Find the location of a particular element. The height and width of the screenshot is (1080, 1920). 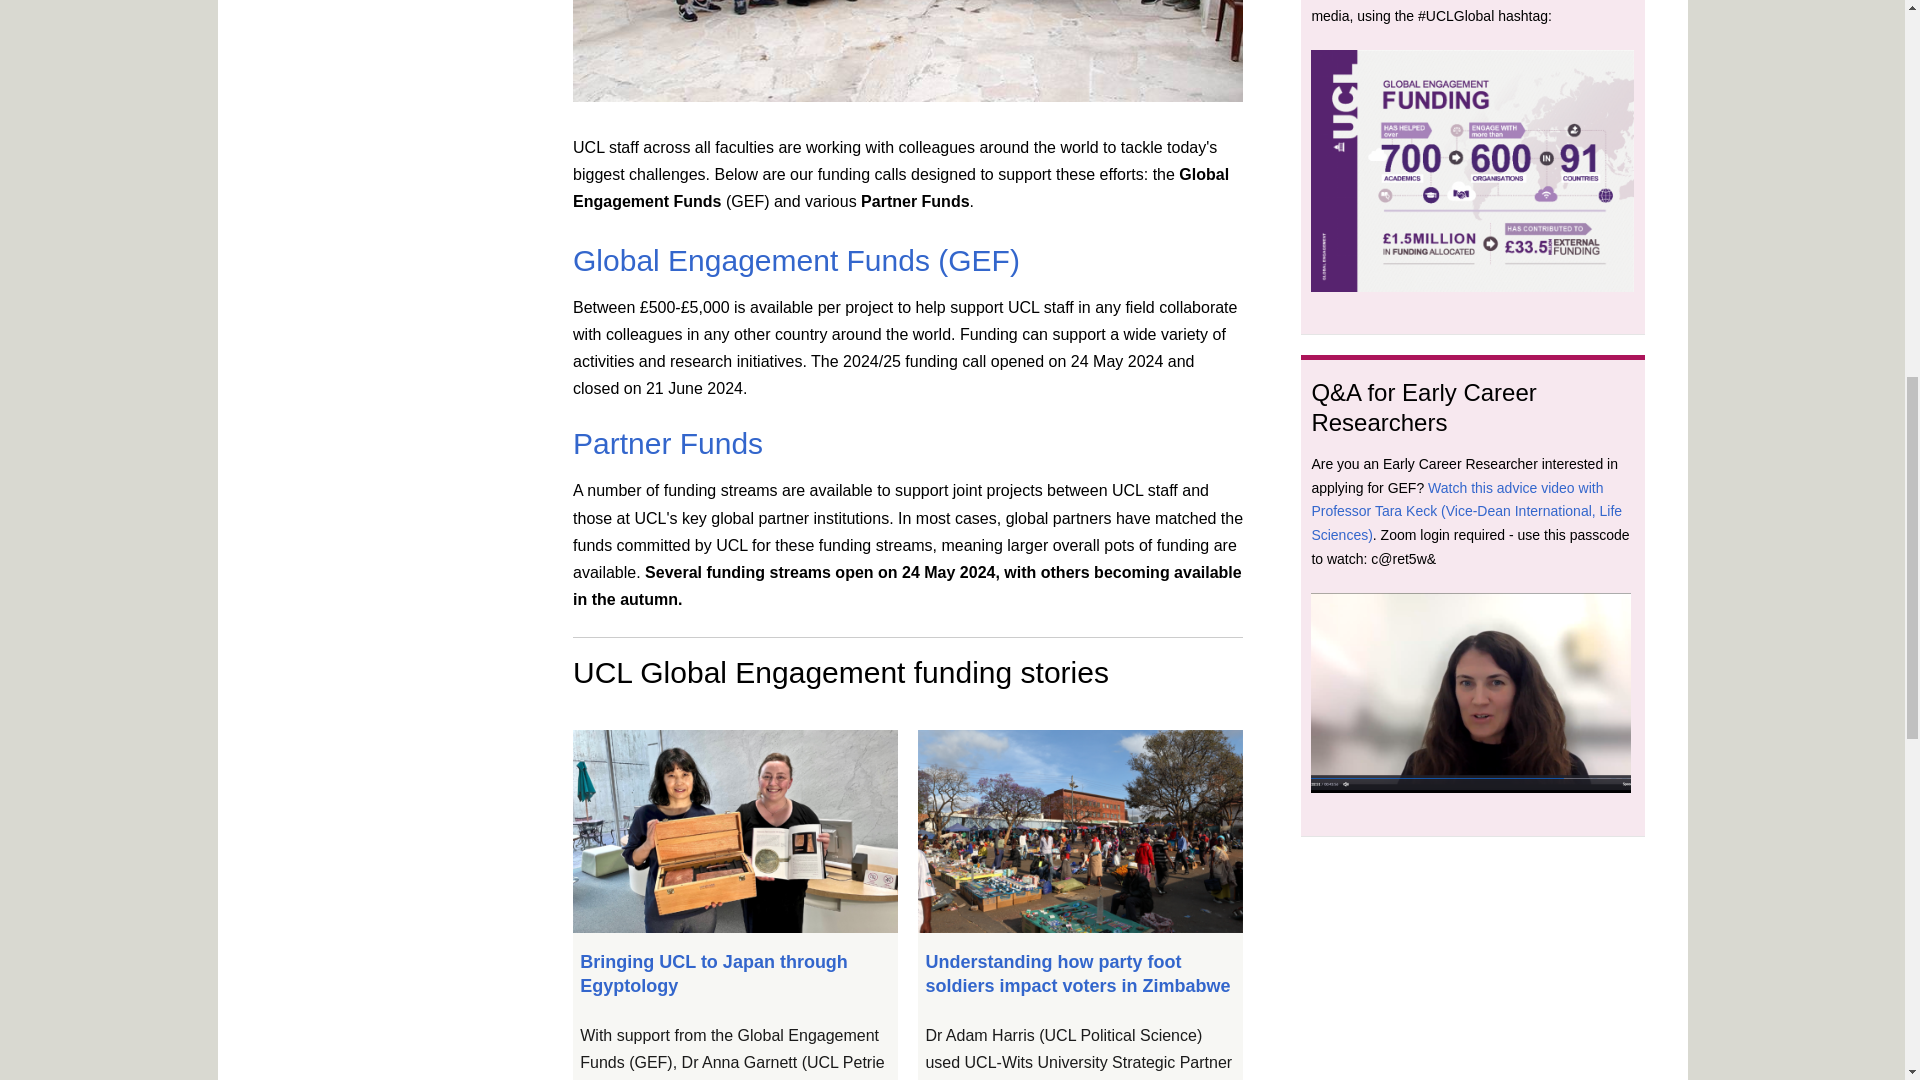

Bringing UCL to Japan through Egyptology is located at coordinates (714, 972).